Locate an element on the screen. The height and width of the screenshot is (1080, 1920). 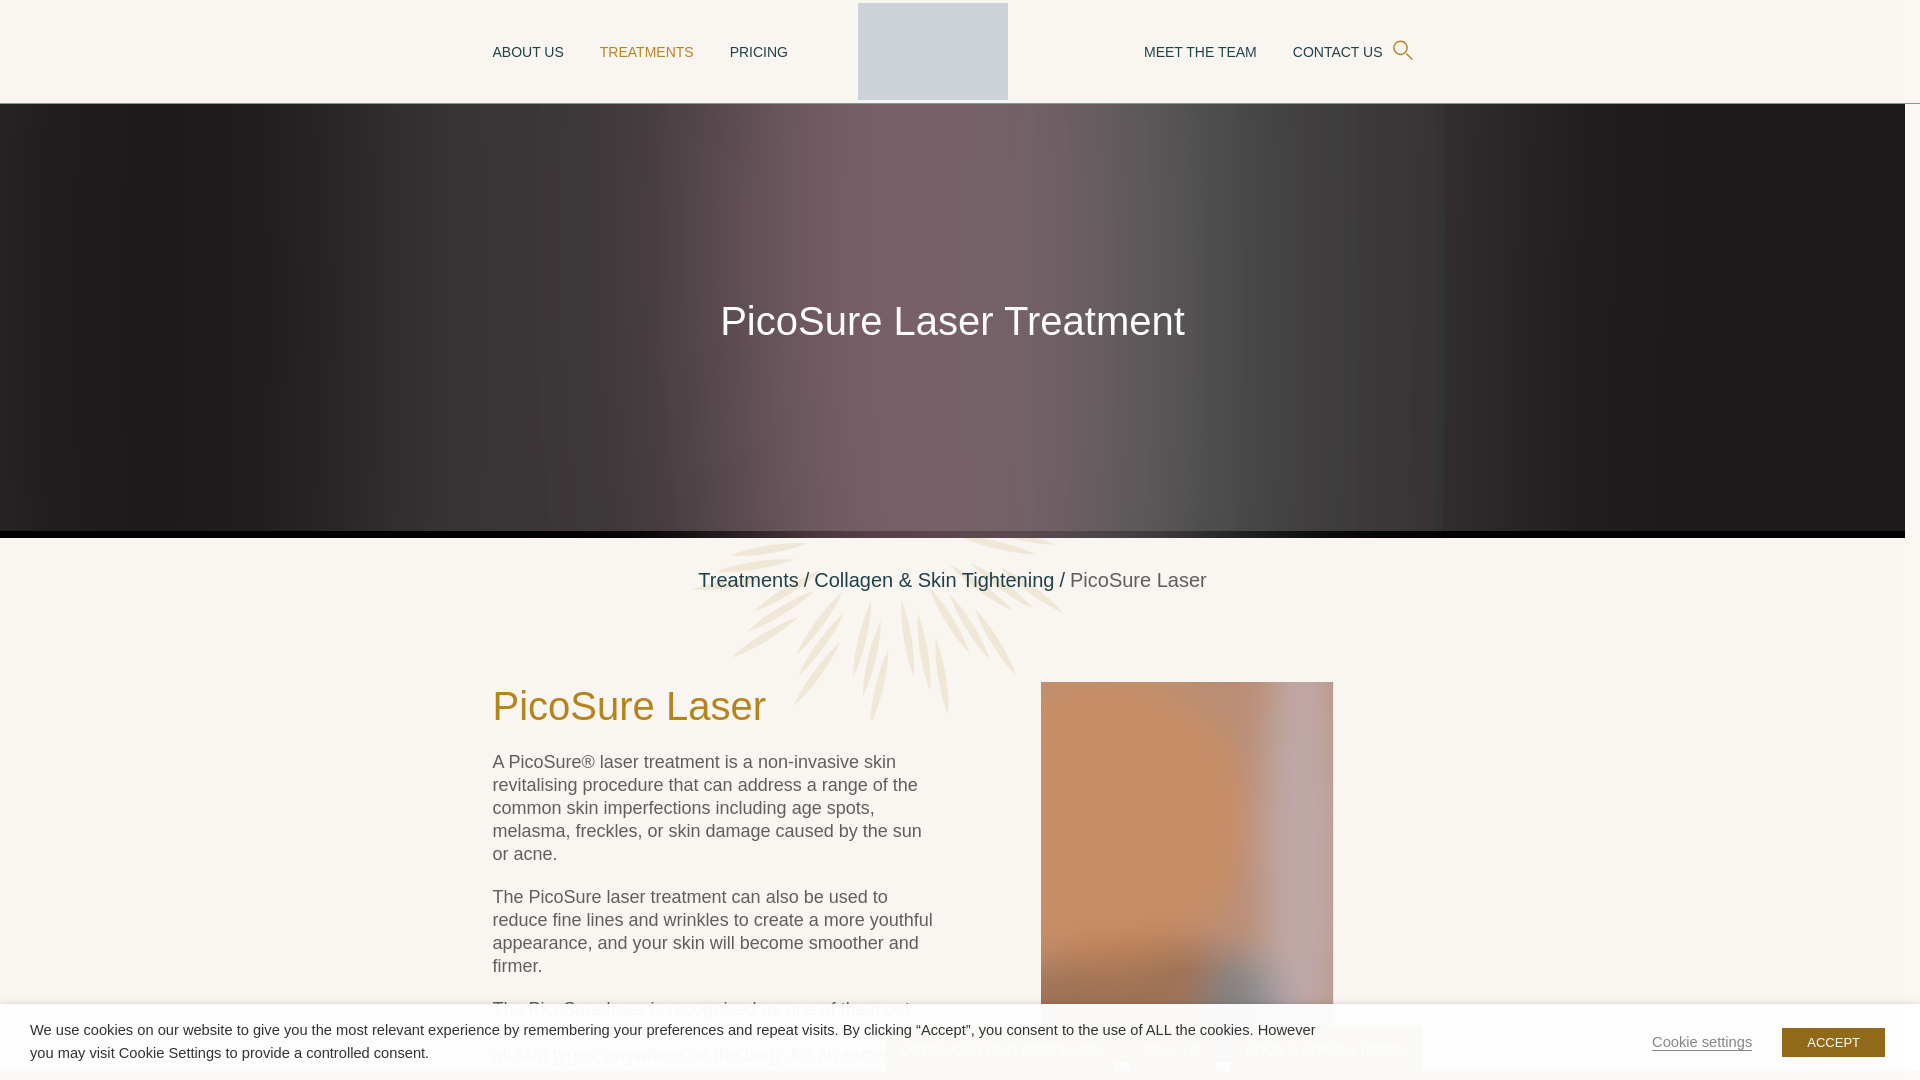
ABOUT US is located at coordinates (526, 50).